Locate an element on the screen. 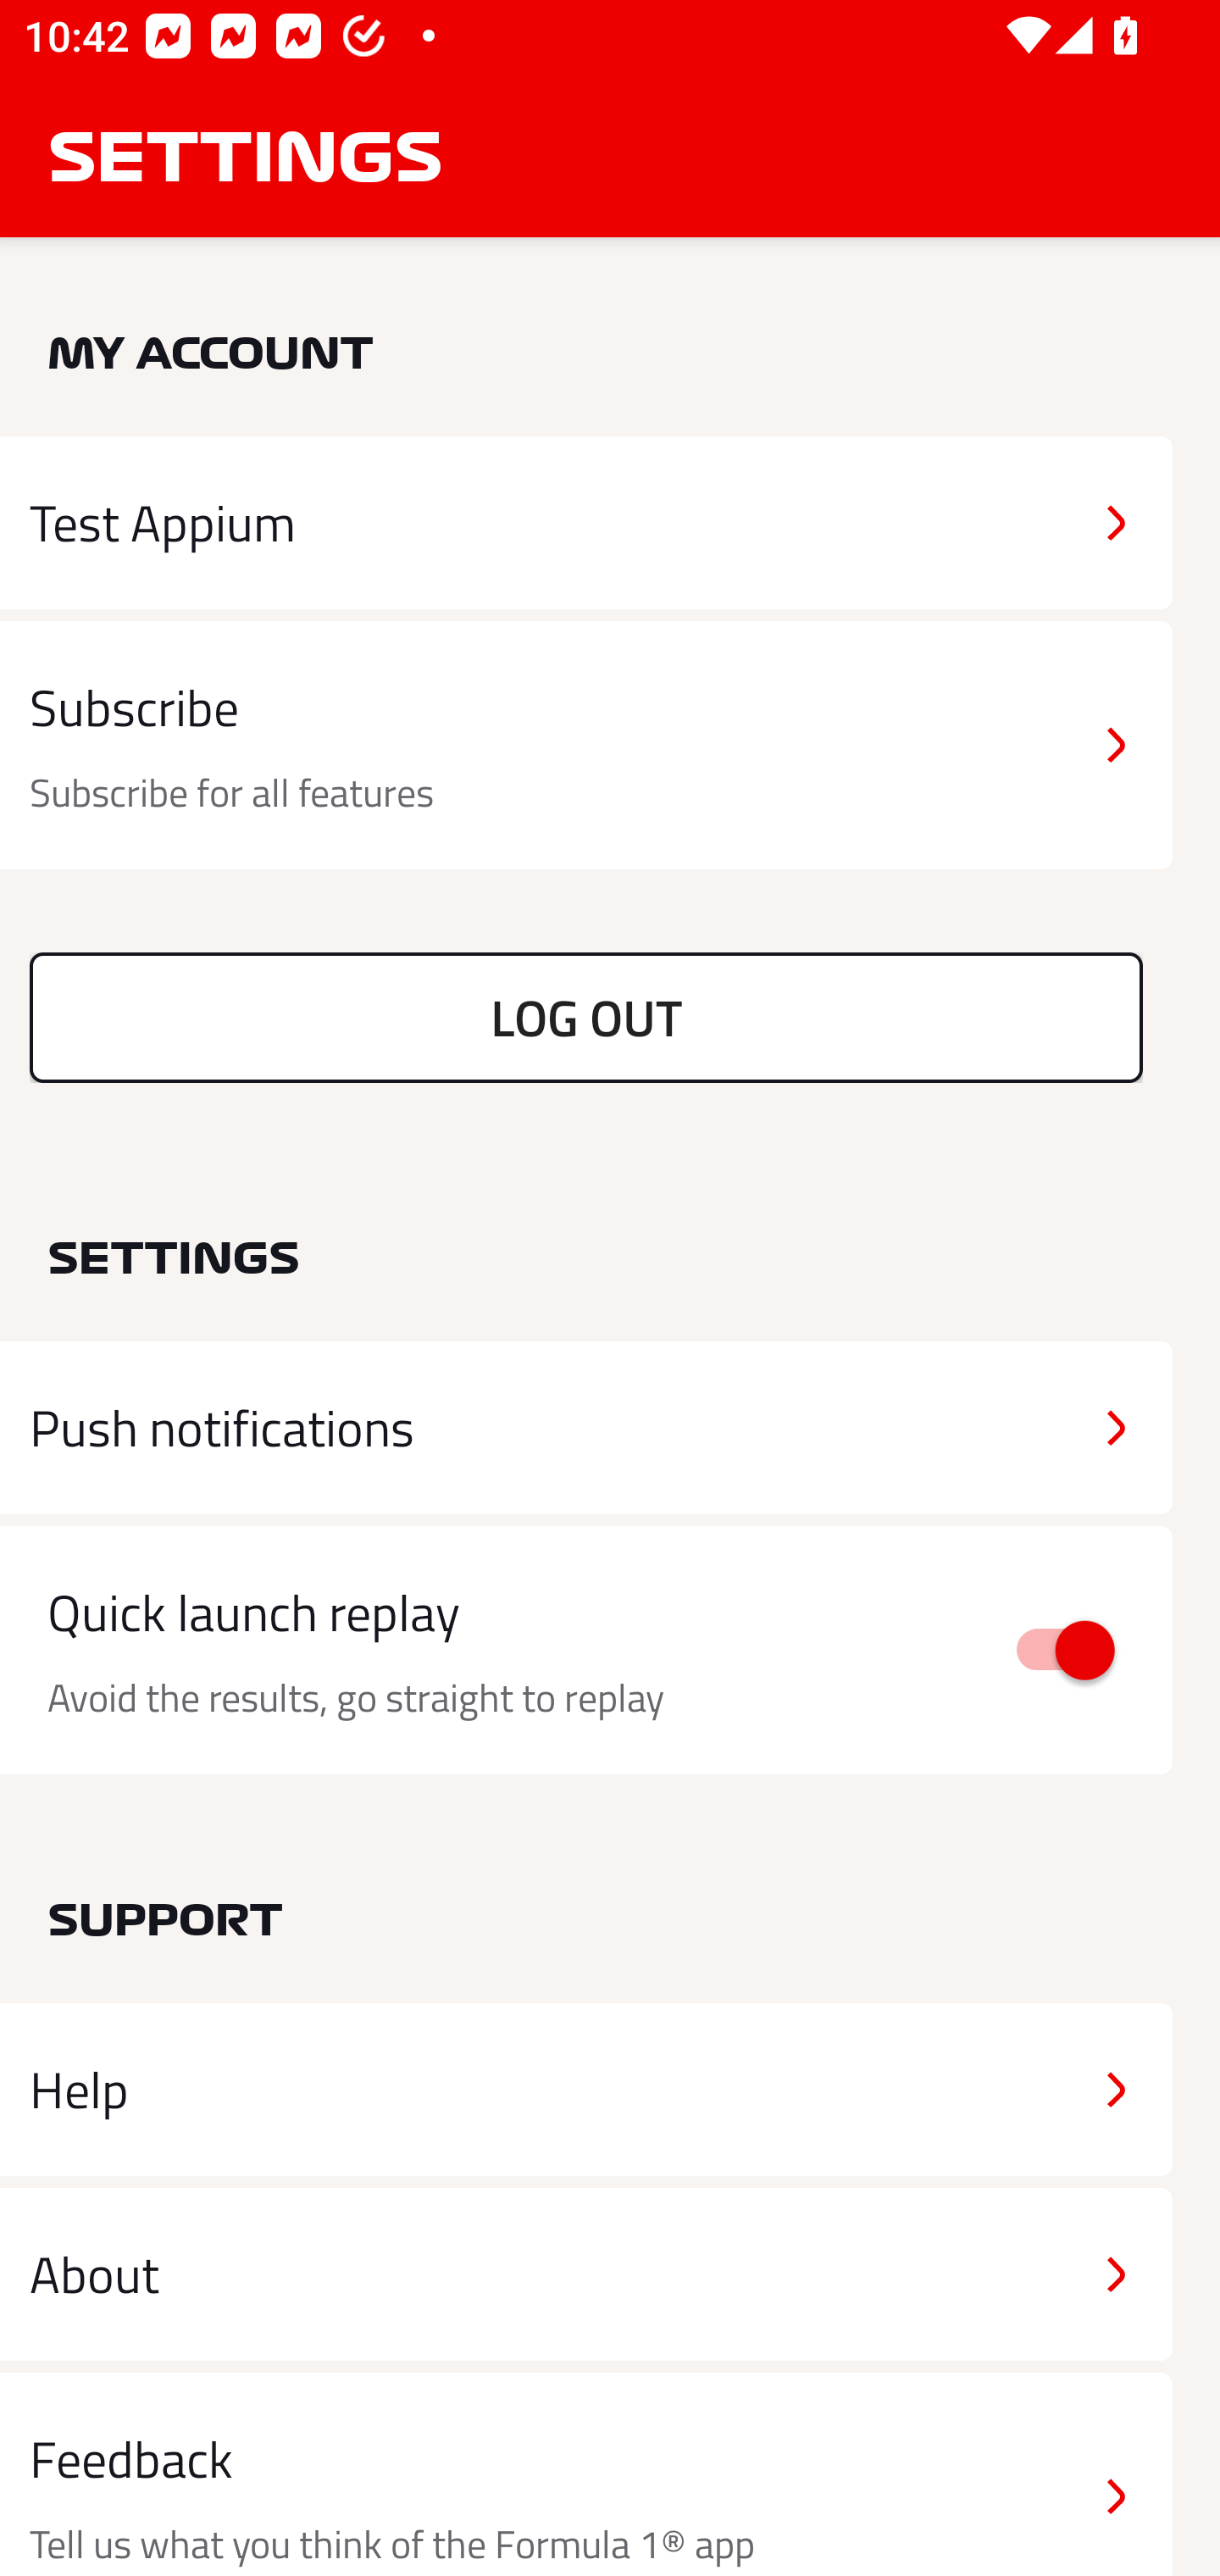 The image size is (1220, 2576). LOG OUT is located at coordinates (586, 1017).